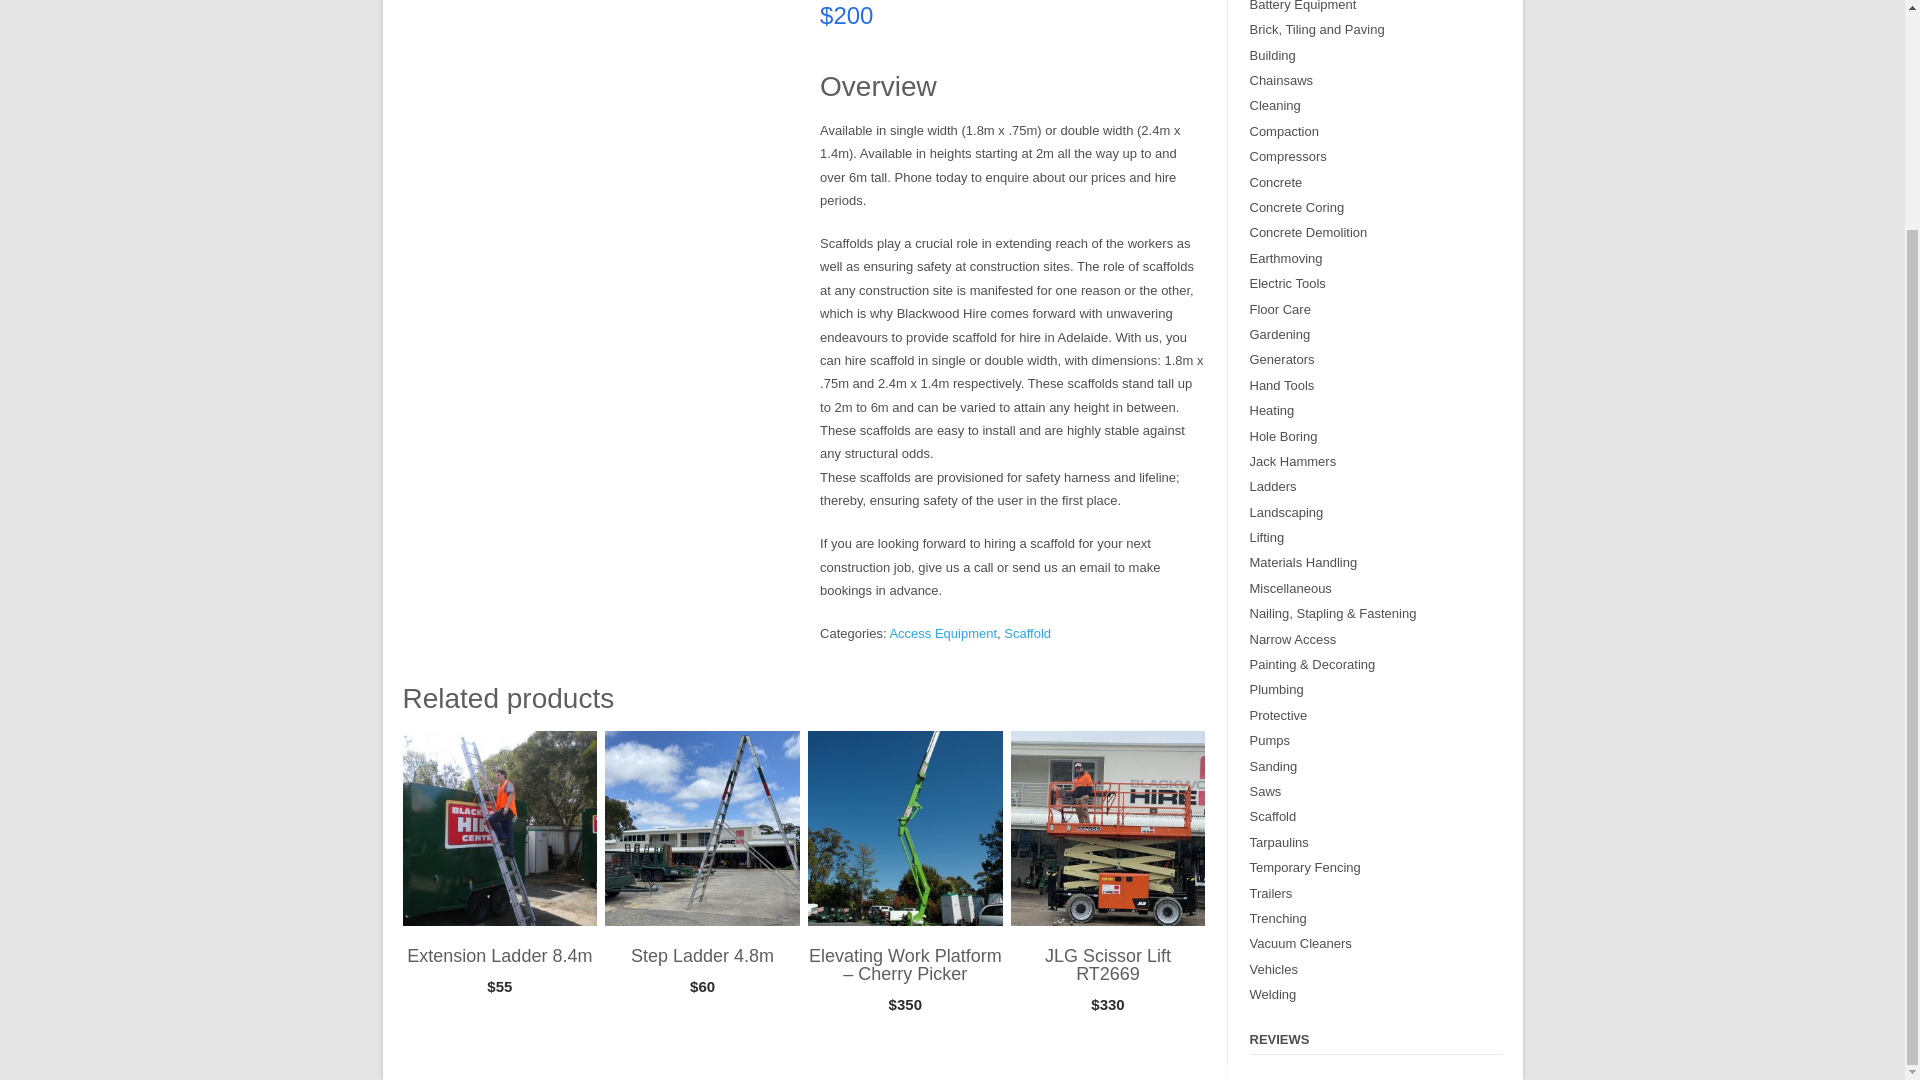 The height and width of the screenshot is (1080, 1920). I want to click on Scaffold, so click(1027, 634).